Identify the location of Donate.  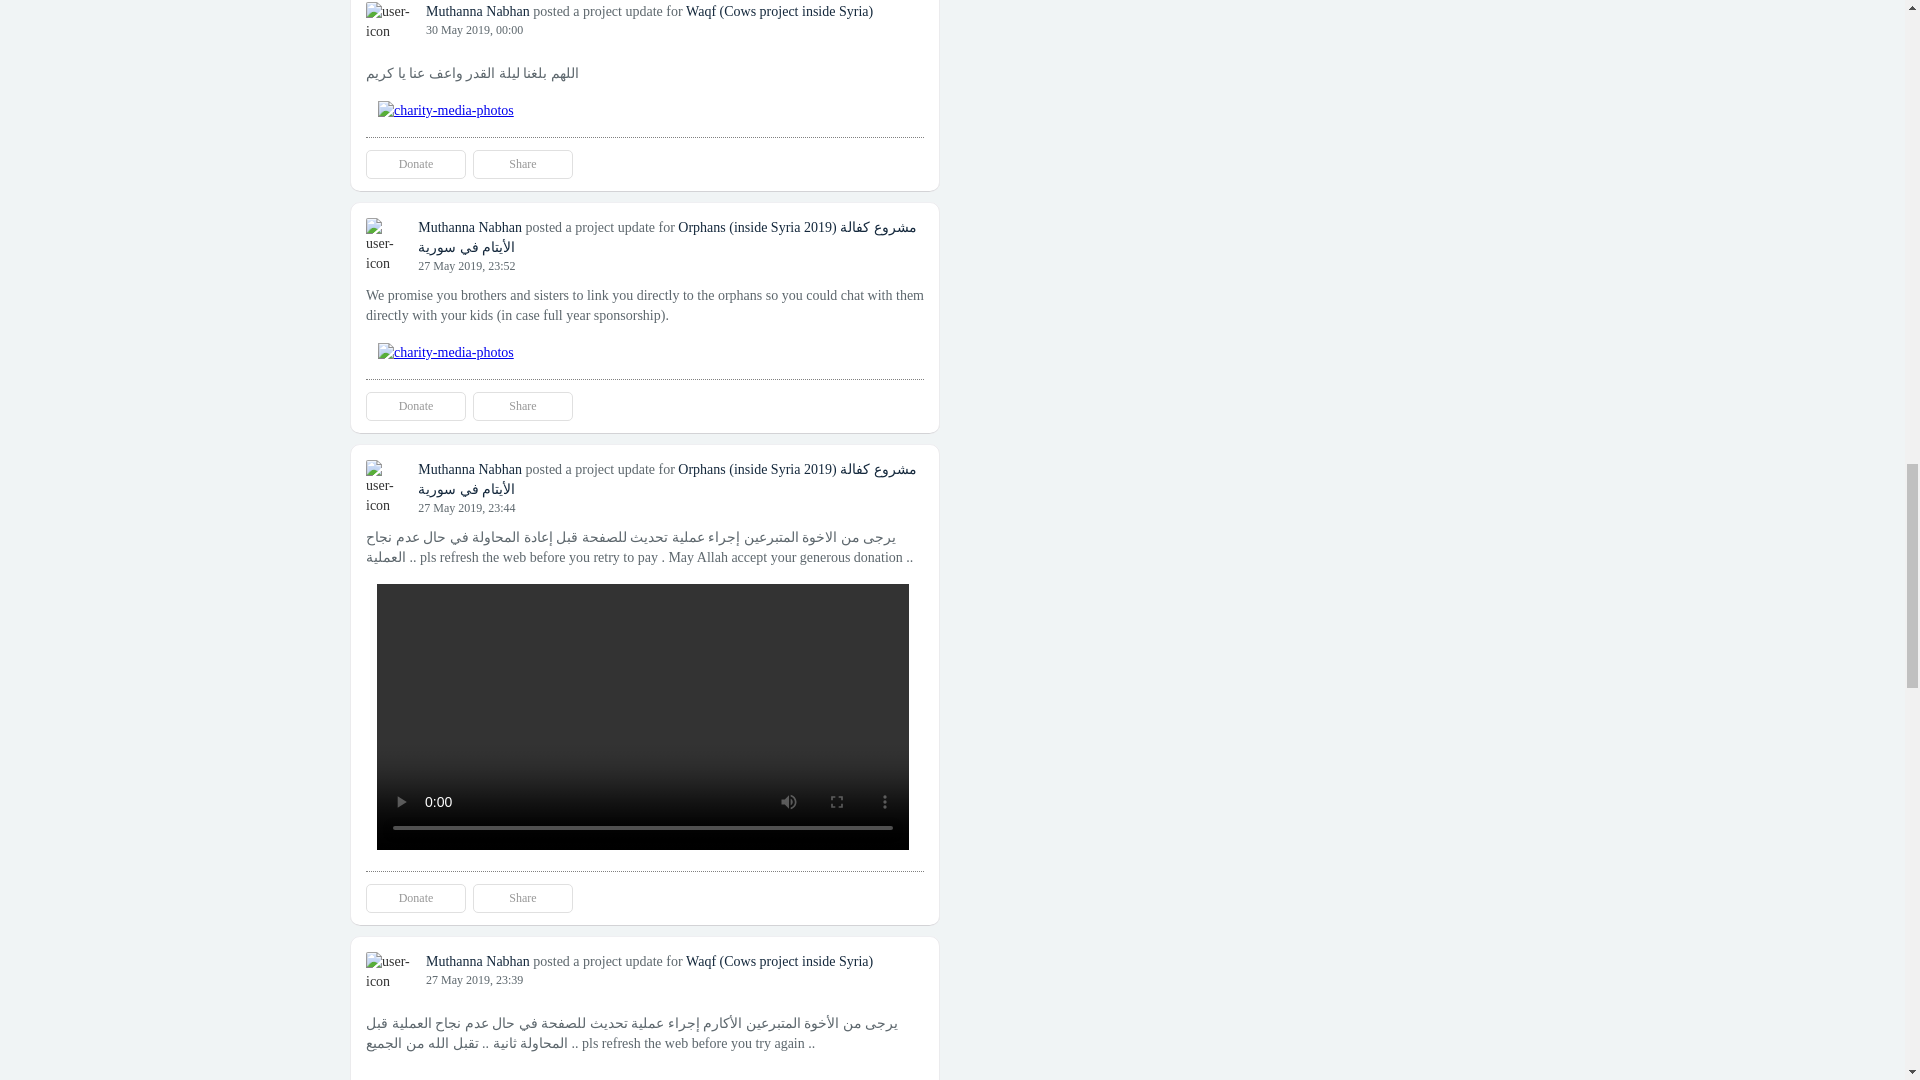
(416, 164).